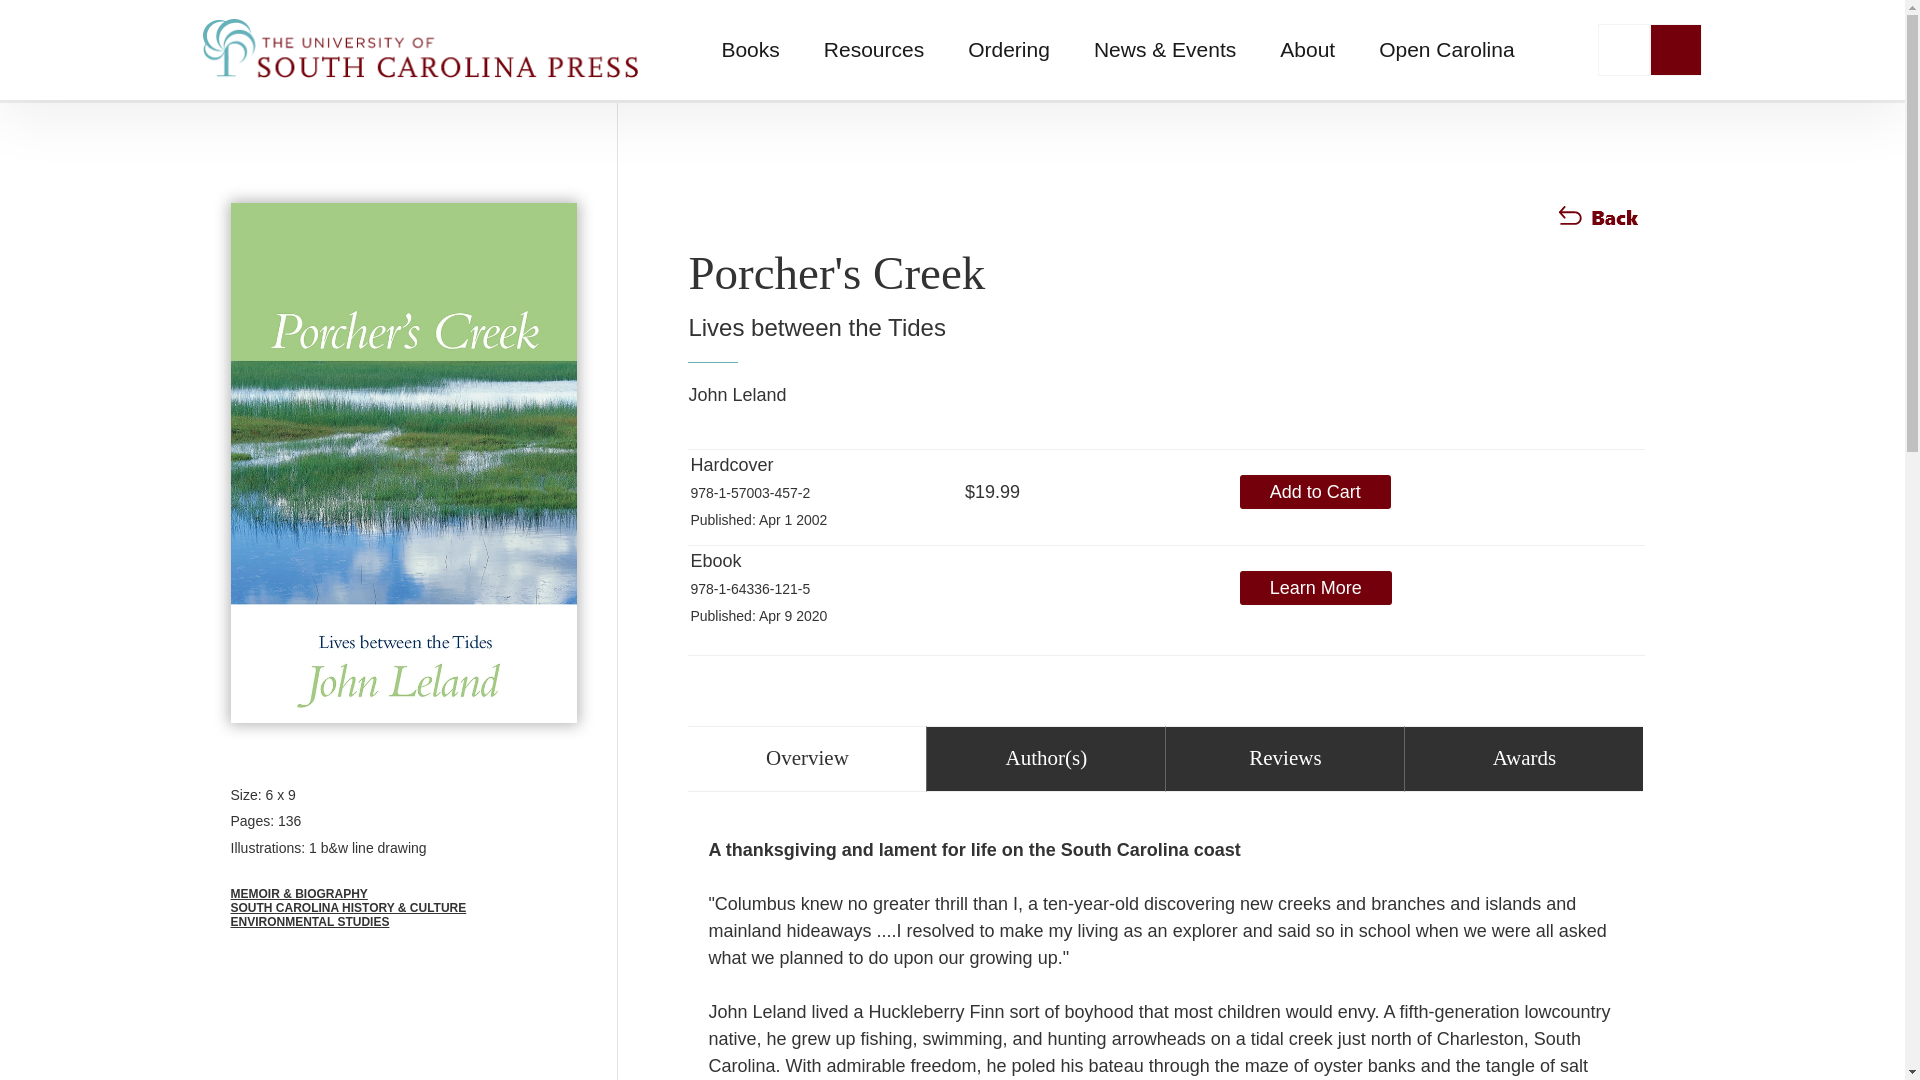 The image size is (1920, 1080). Describe the element at coordinates (749, 50) in the screenshot. I see `Books` at that location.